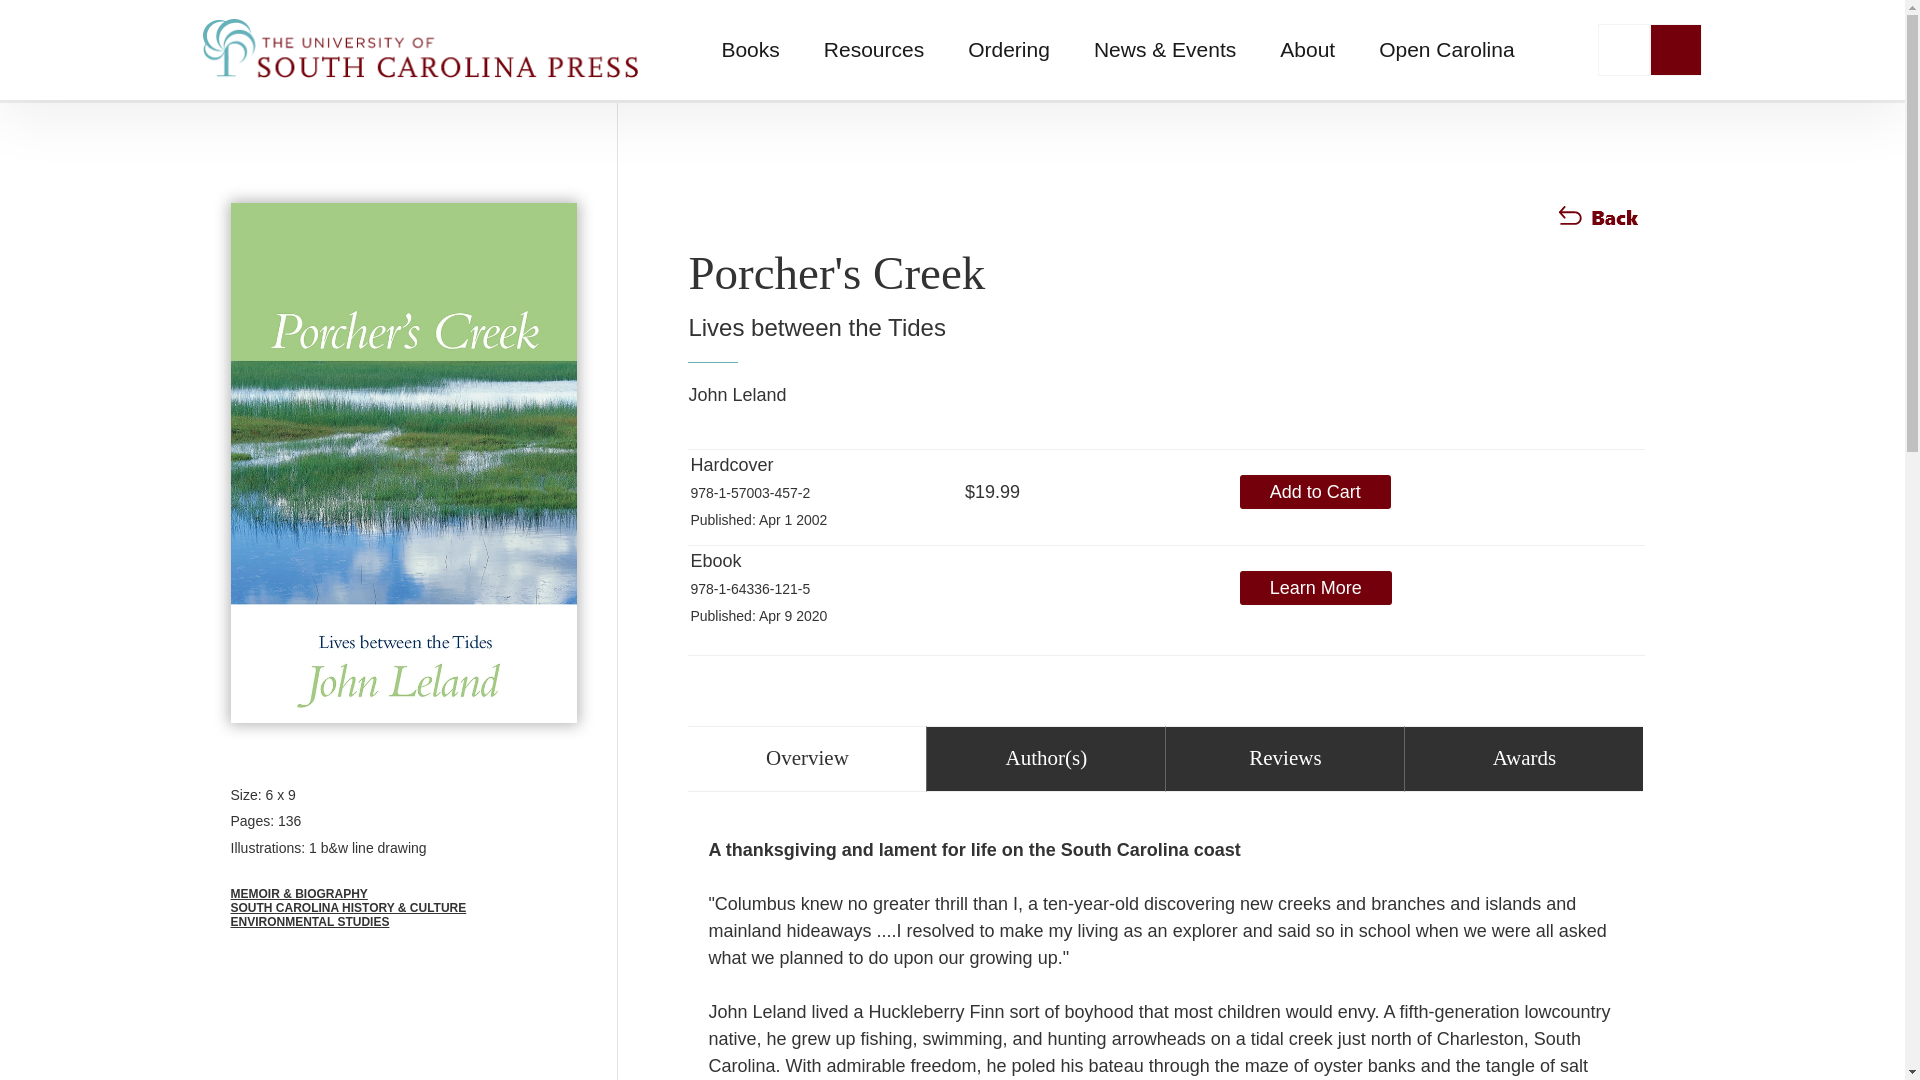 The image size is (1920, 1080). Describe the element at coordinates (749, 50) in the screenshot. I see `Books` at that location.